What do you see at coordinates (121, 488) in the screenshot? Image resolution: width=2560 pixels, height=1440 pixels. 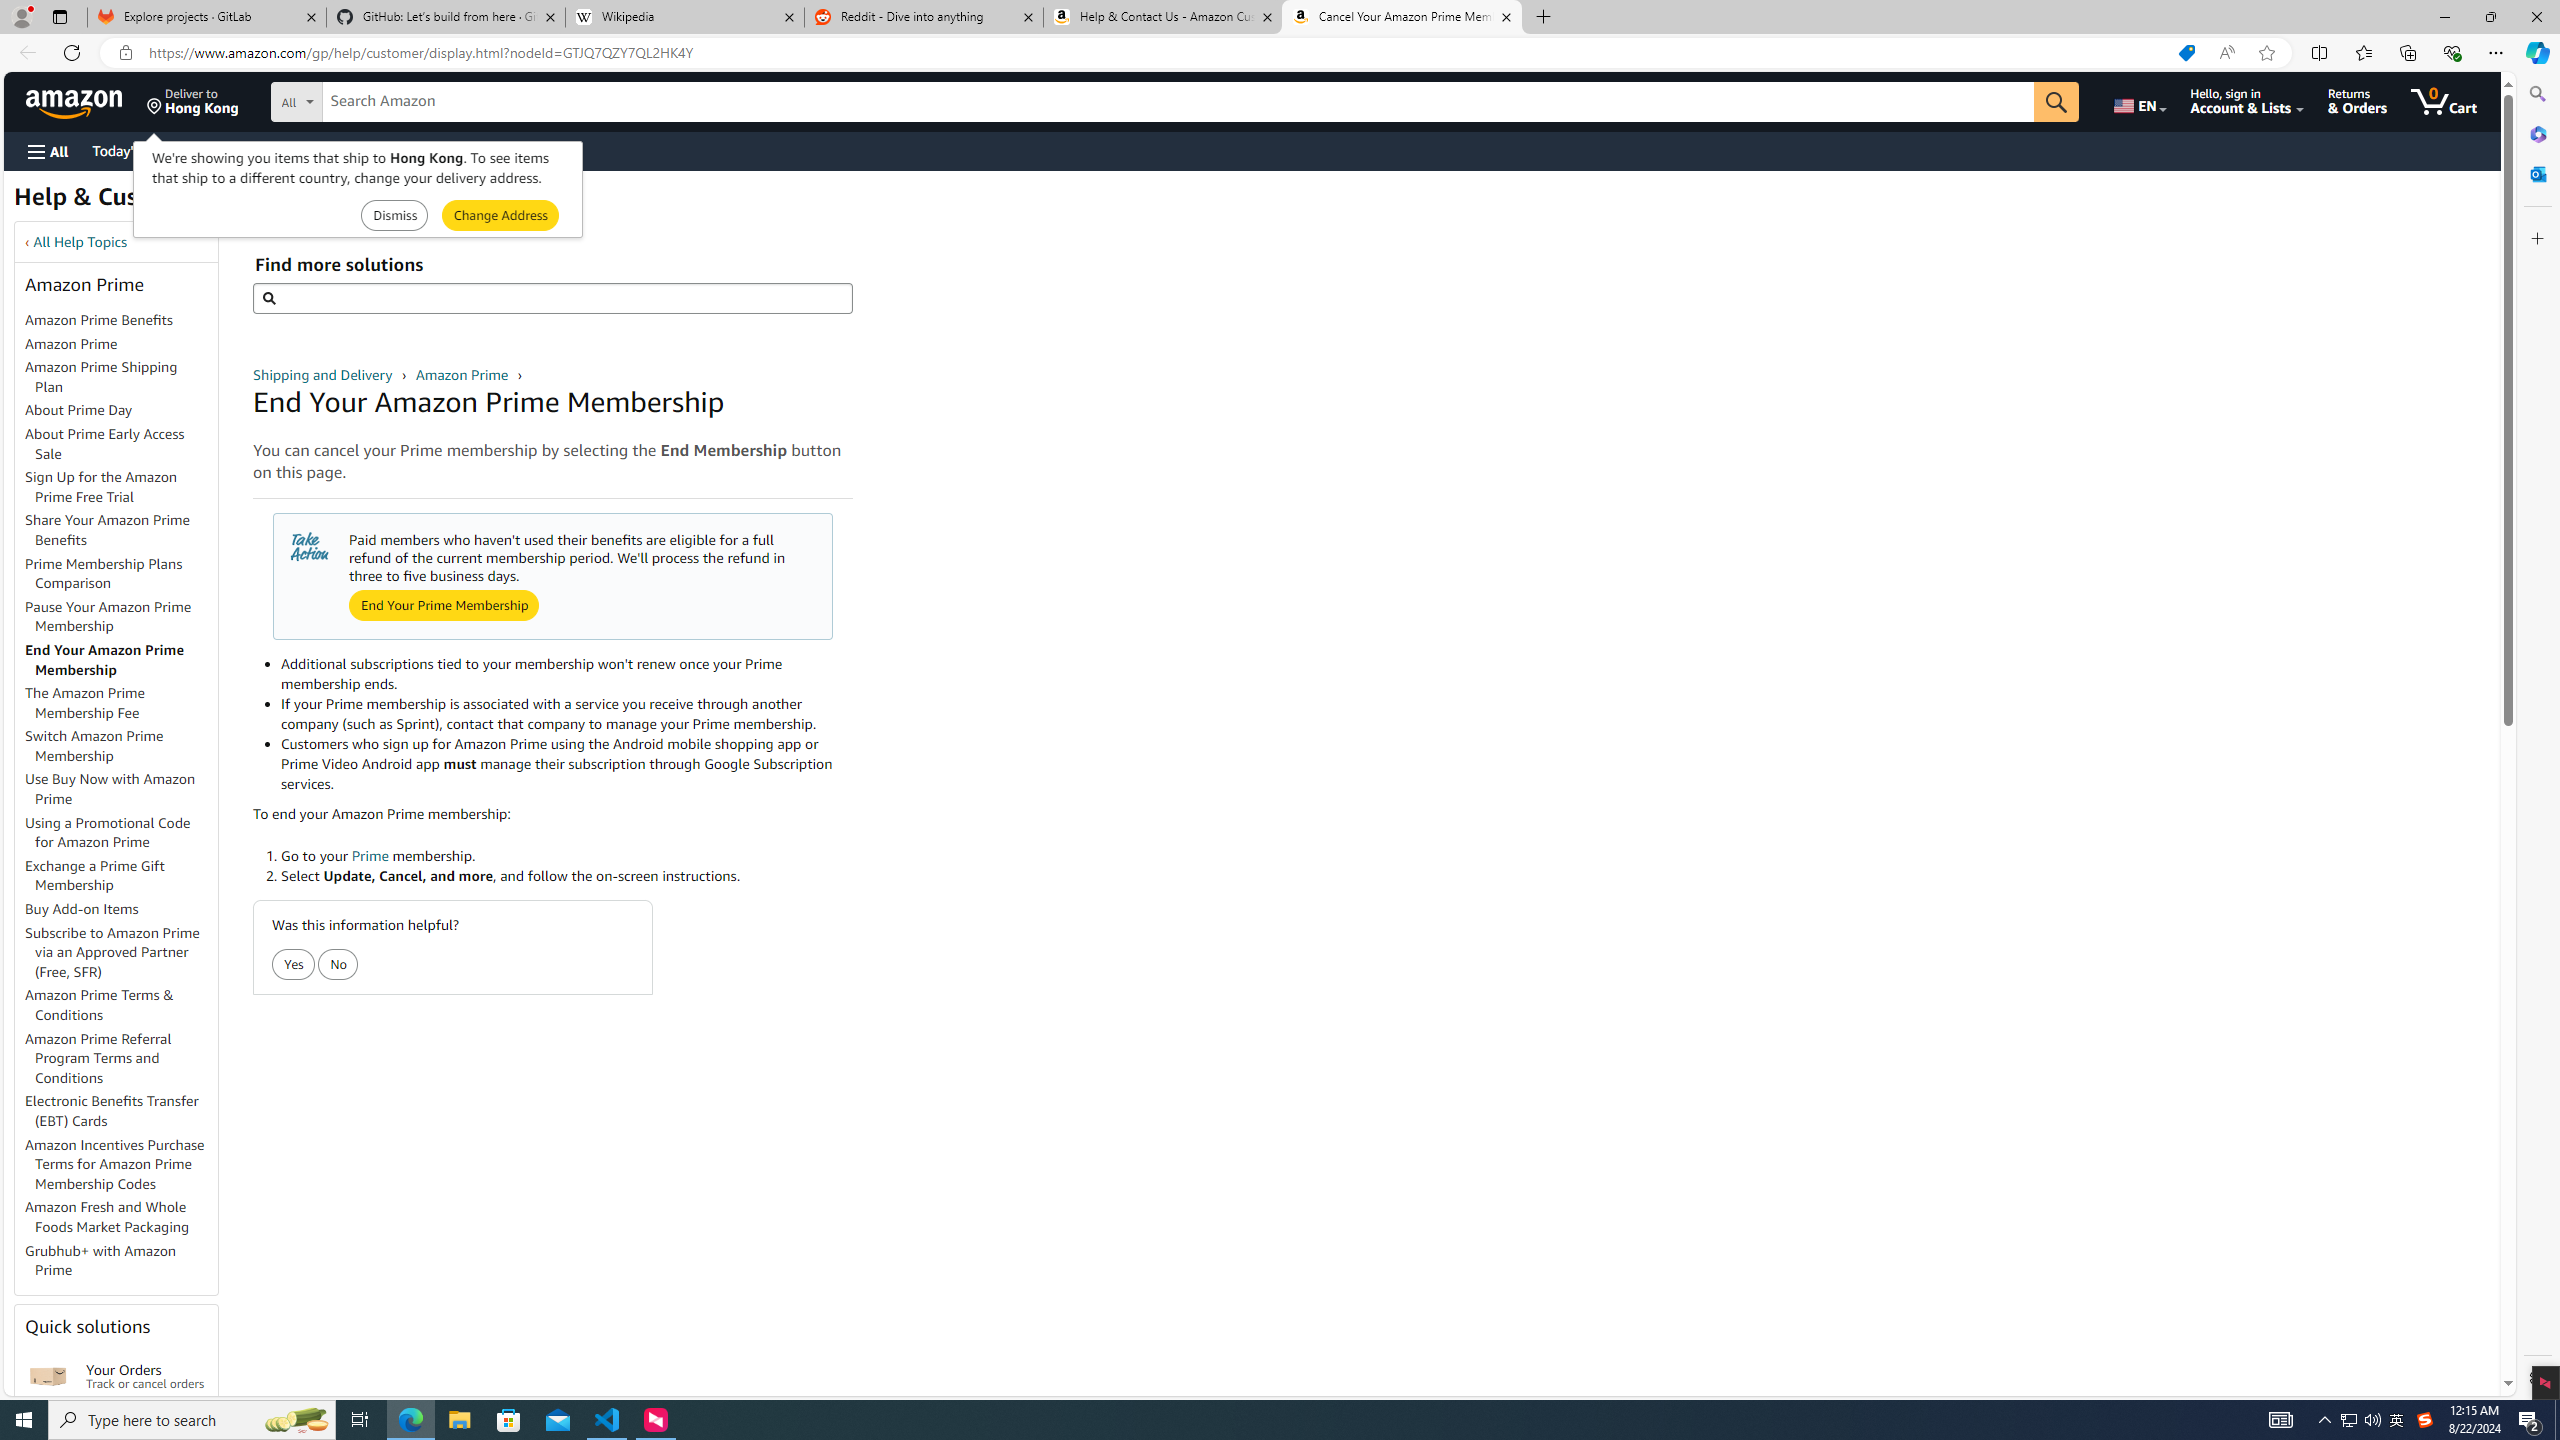 I see `Sign Up for the Amazon Prime Free Trial` at bounding box center [121, 488].